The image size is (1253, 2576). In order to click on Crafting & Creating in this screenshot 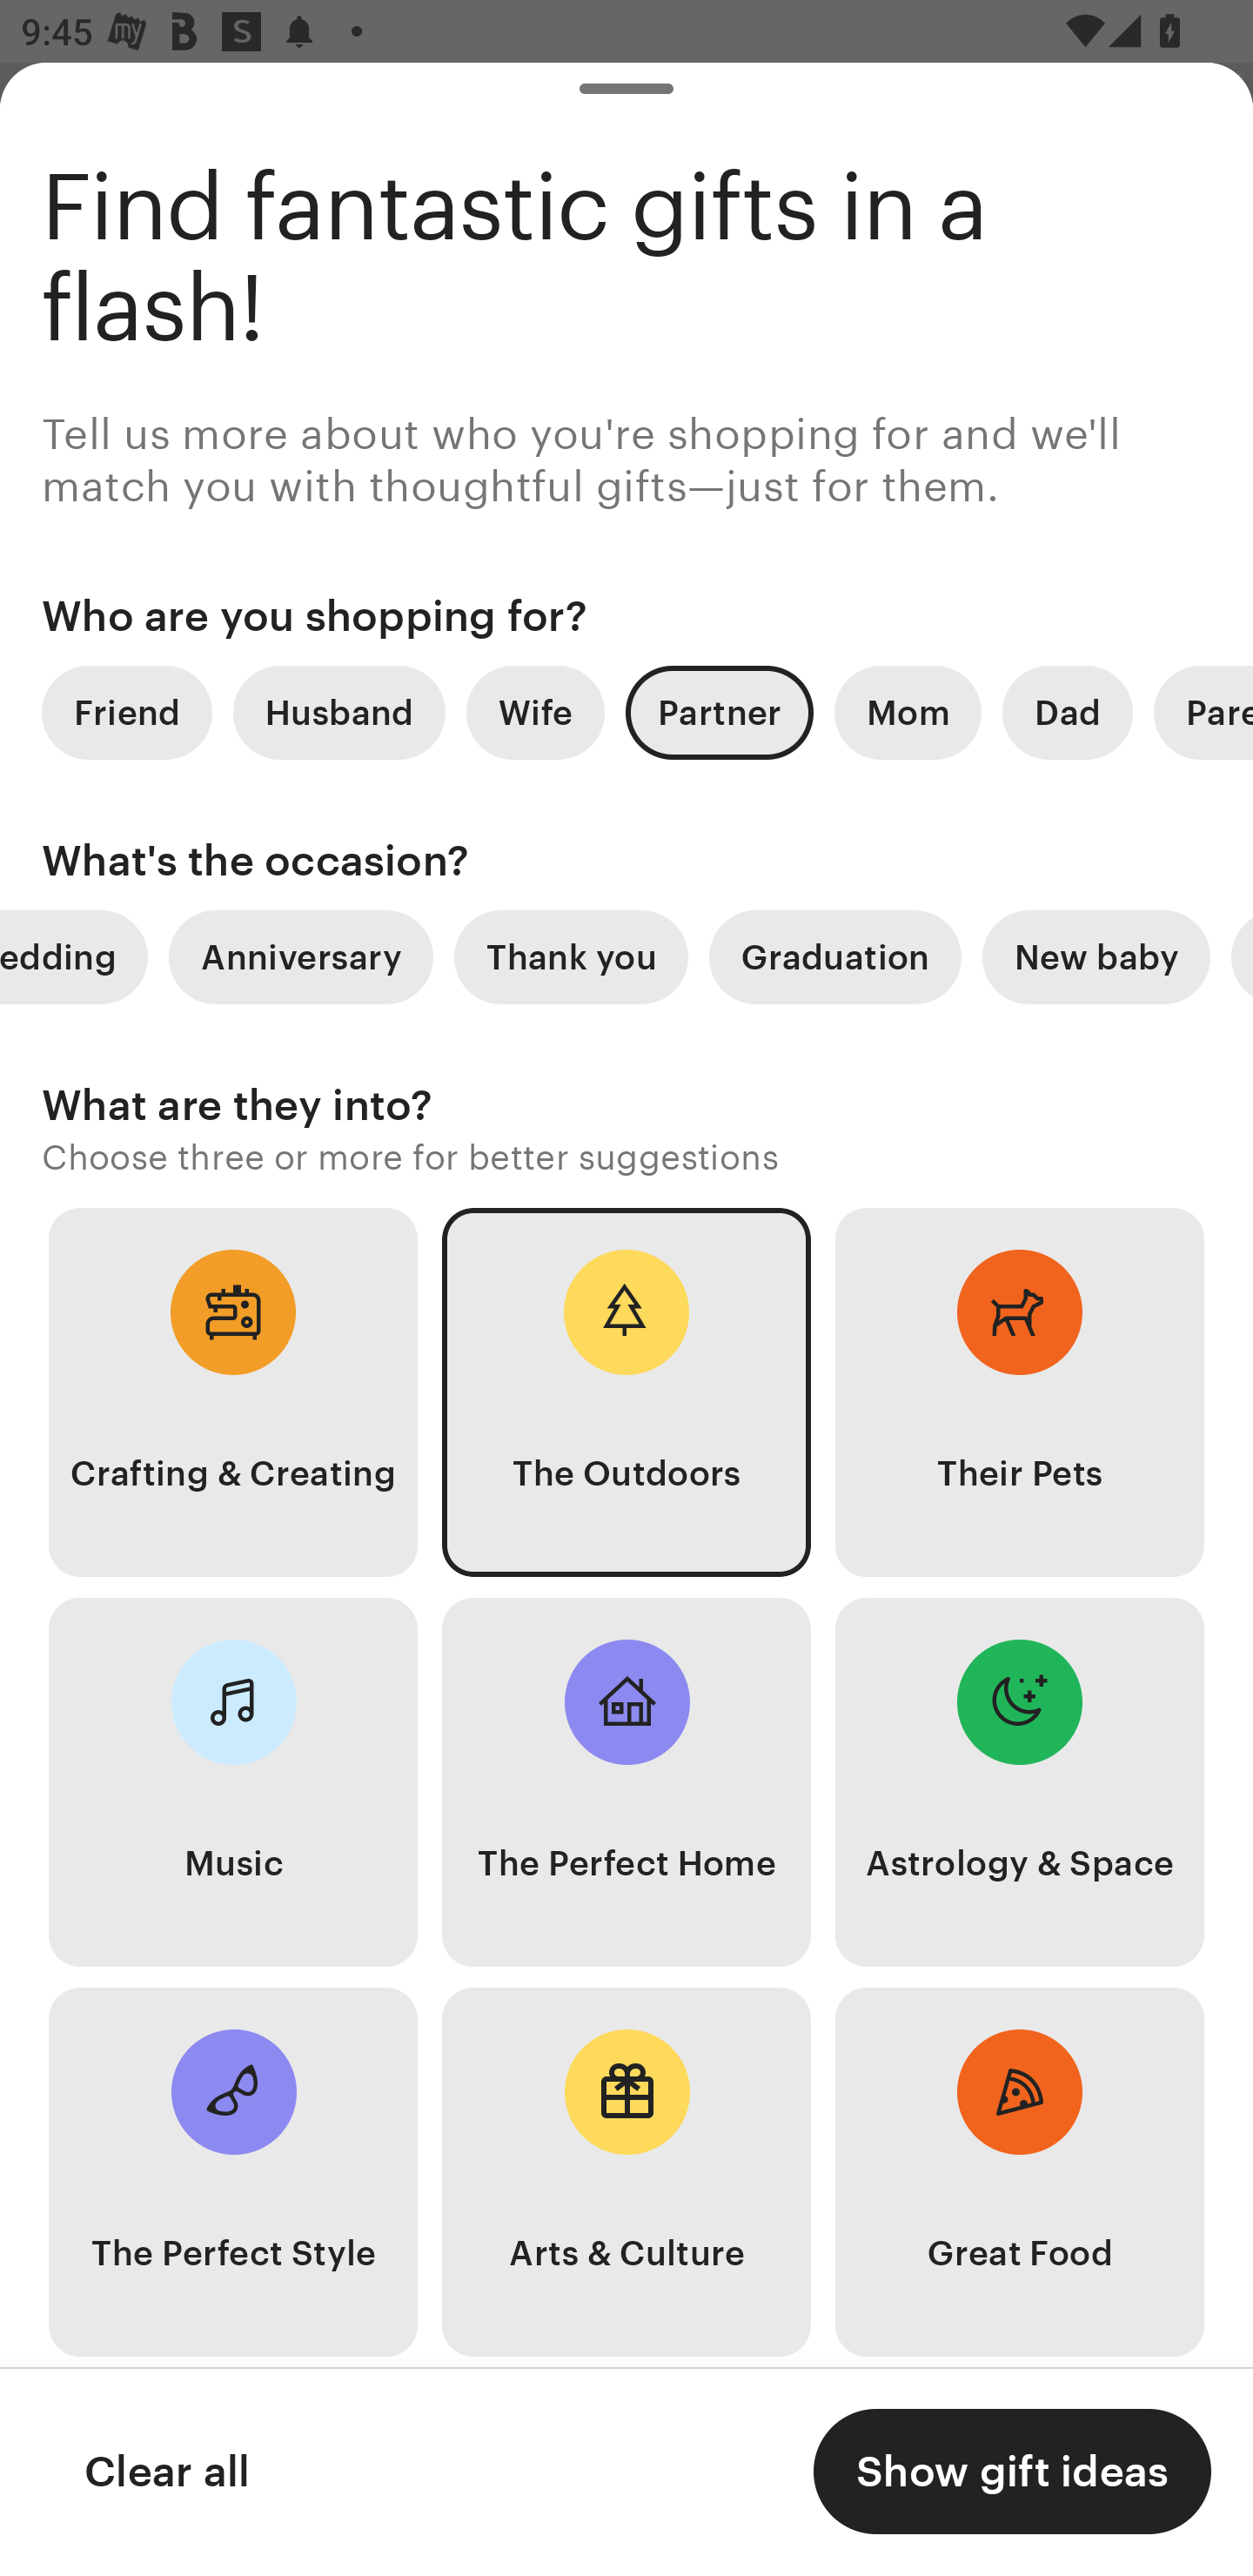, I will do `click(233, 1392)`.